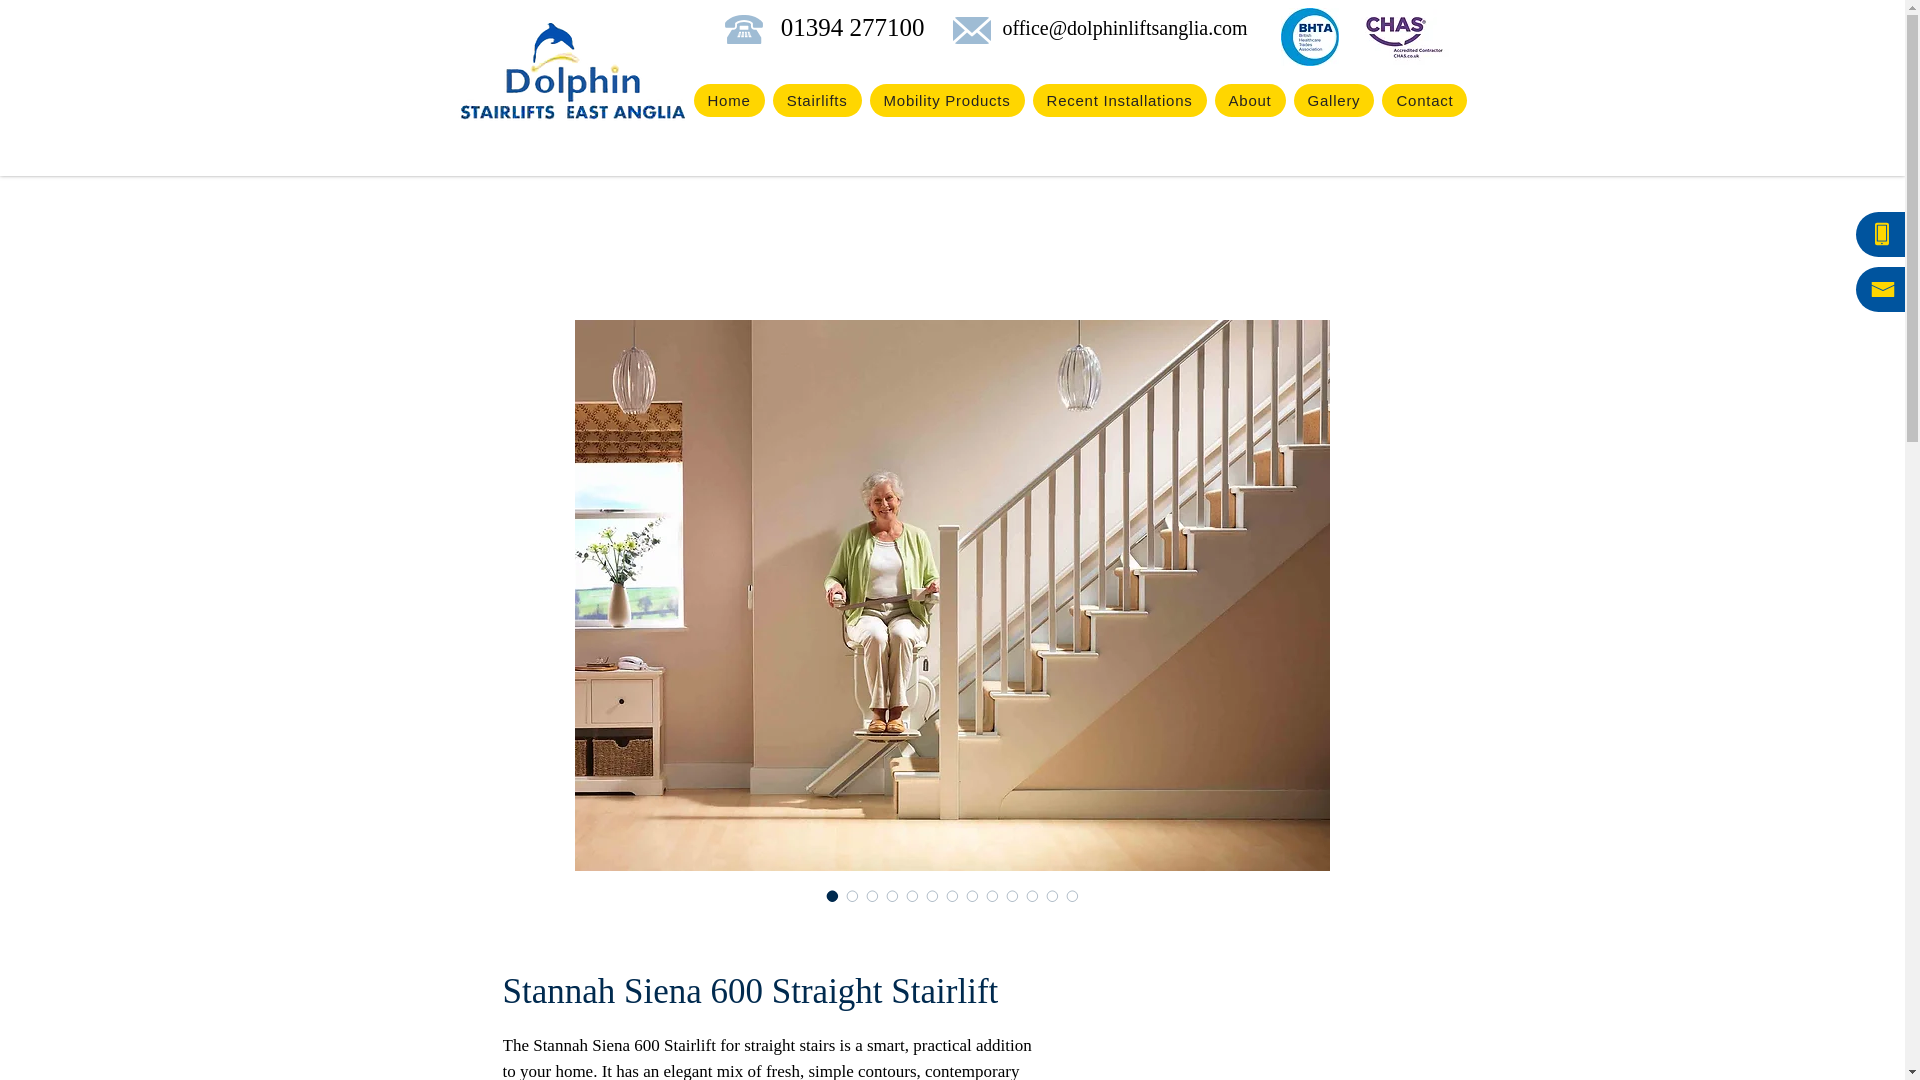 The width and height of the screenshot is (1920, 1080). Describe the element at coordinates (728, 100) in the screenshot. I see `Home` at that location.